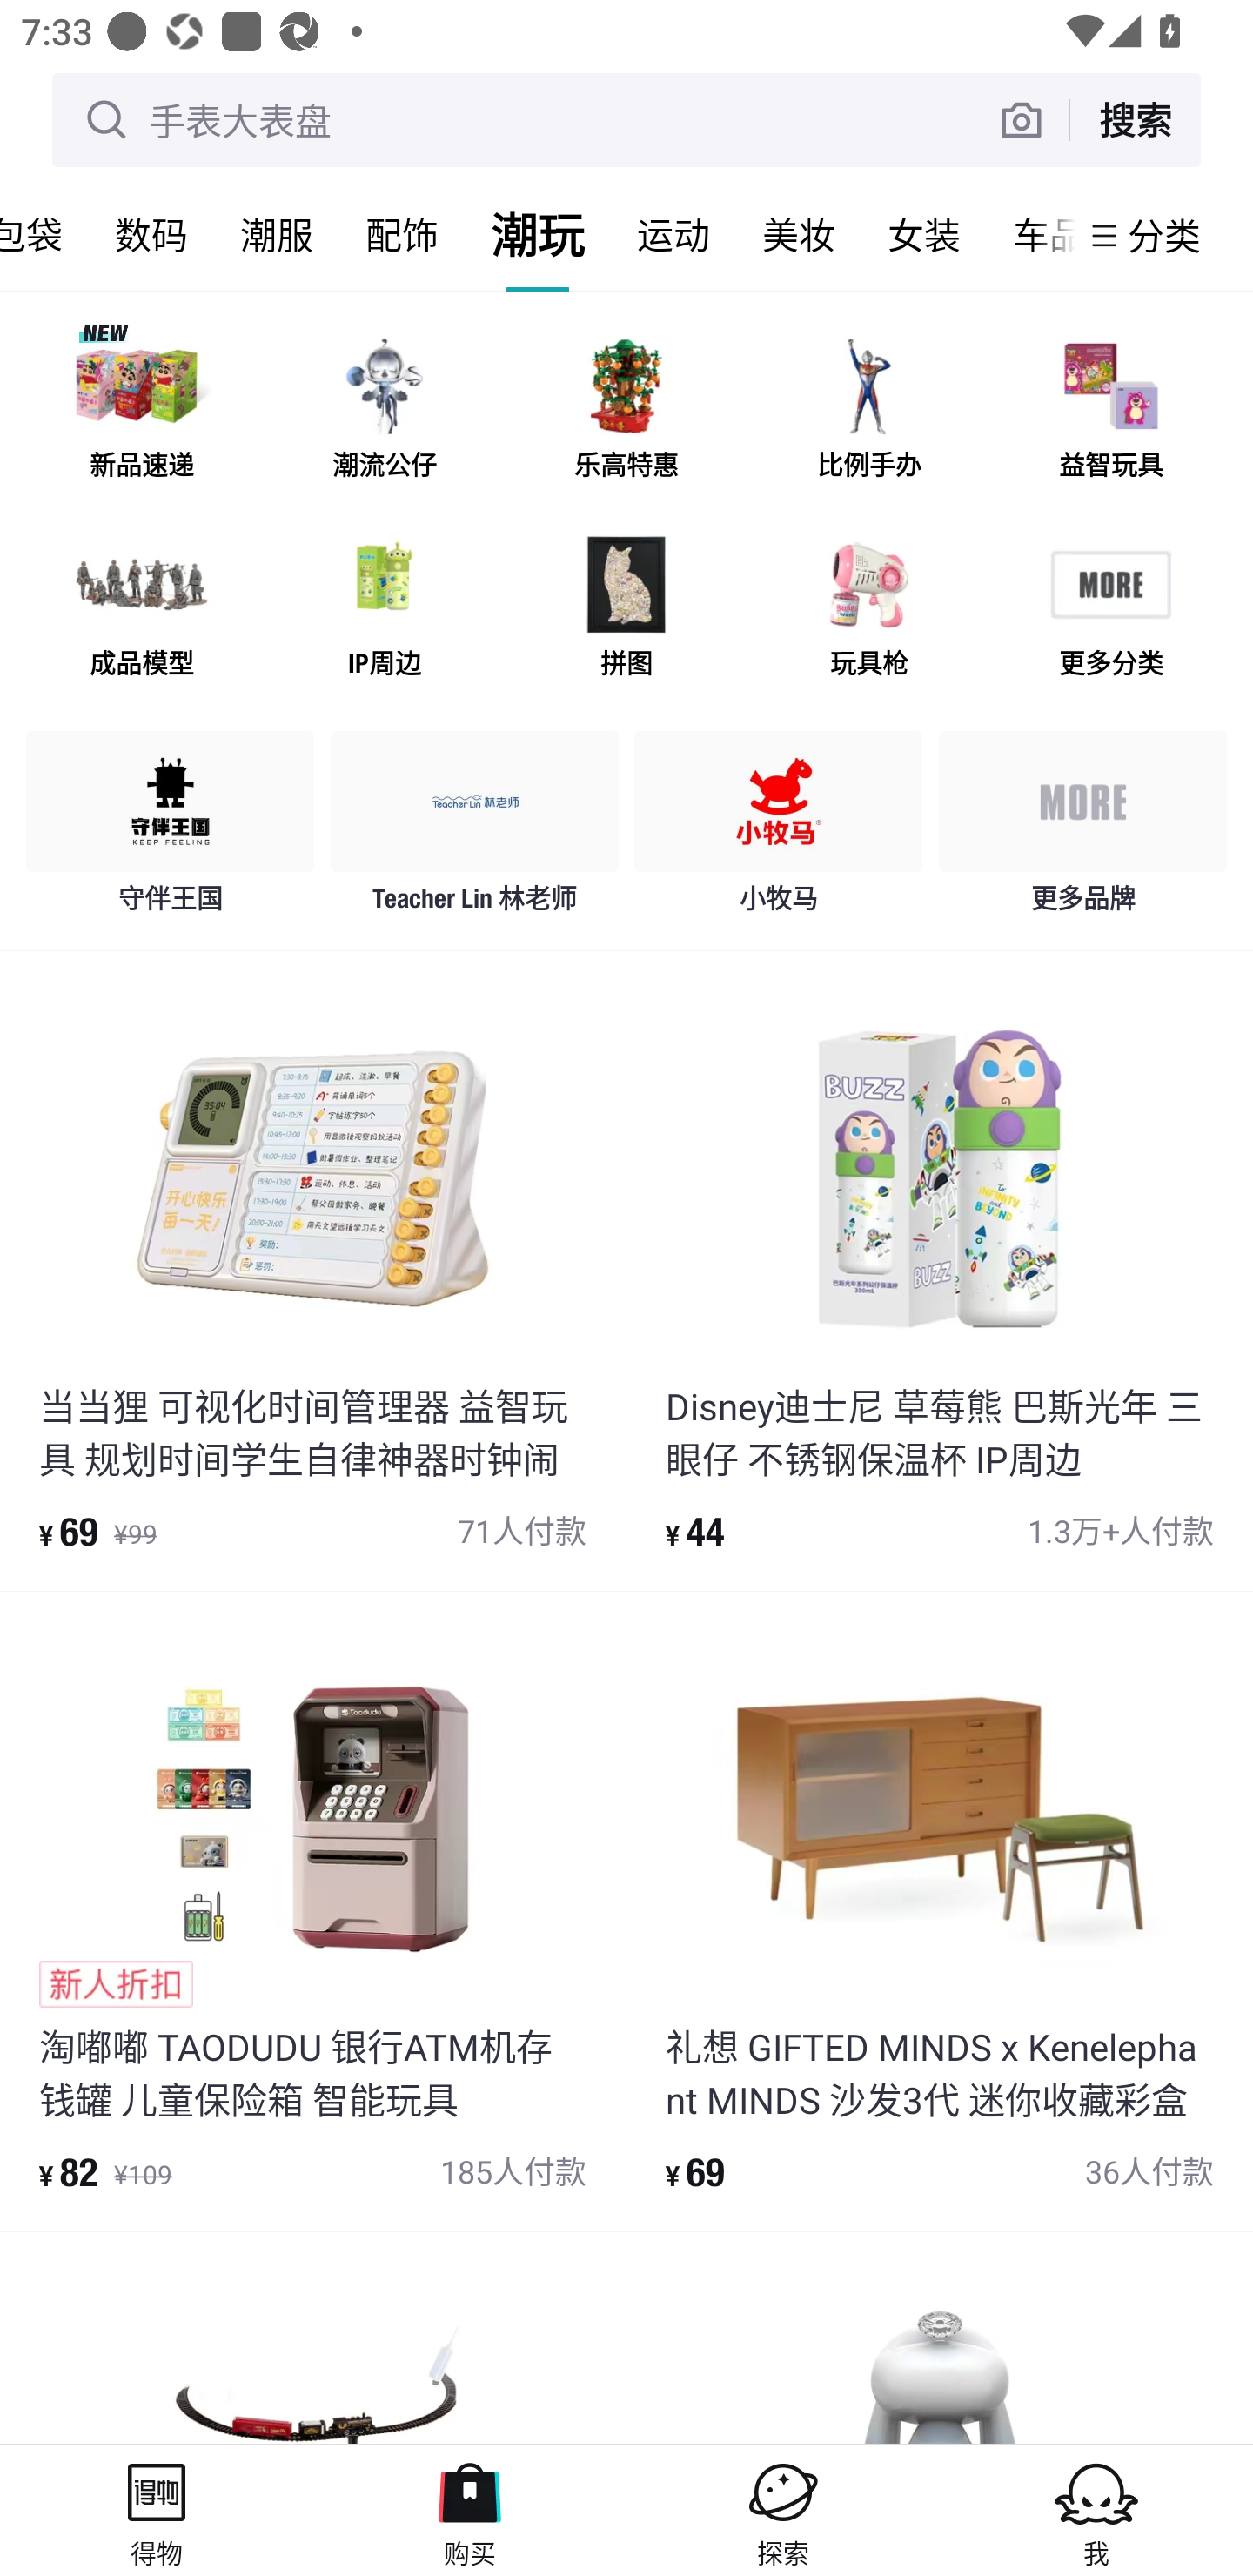 This screenshot has width=1253, height=2576. Describe the element at coordinates (538, 235) in the screenshot. I see `潮玩` at that location.